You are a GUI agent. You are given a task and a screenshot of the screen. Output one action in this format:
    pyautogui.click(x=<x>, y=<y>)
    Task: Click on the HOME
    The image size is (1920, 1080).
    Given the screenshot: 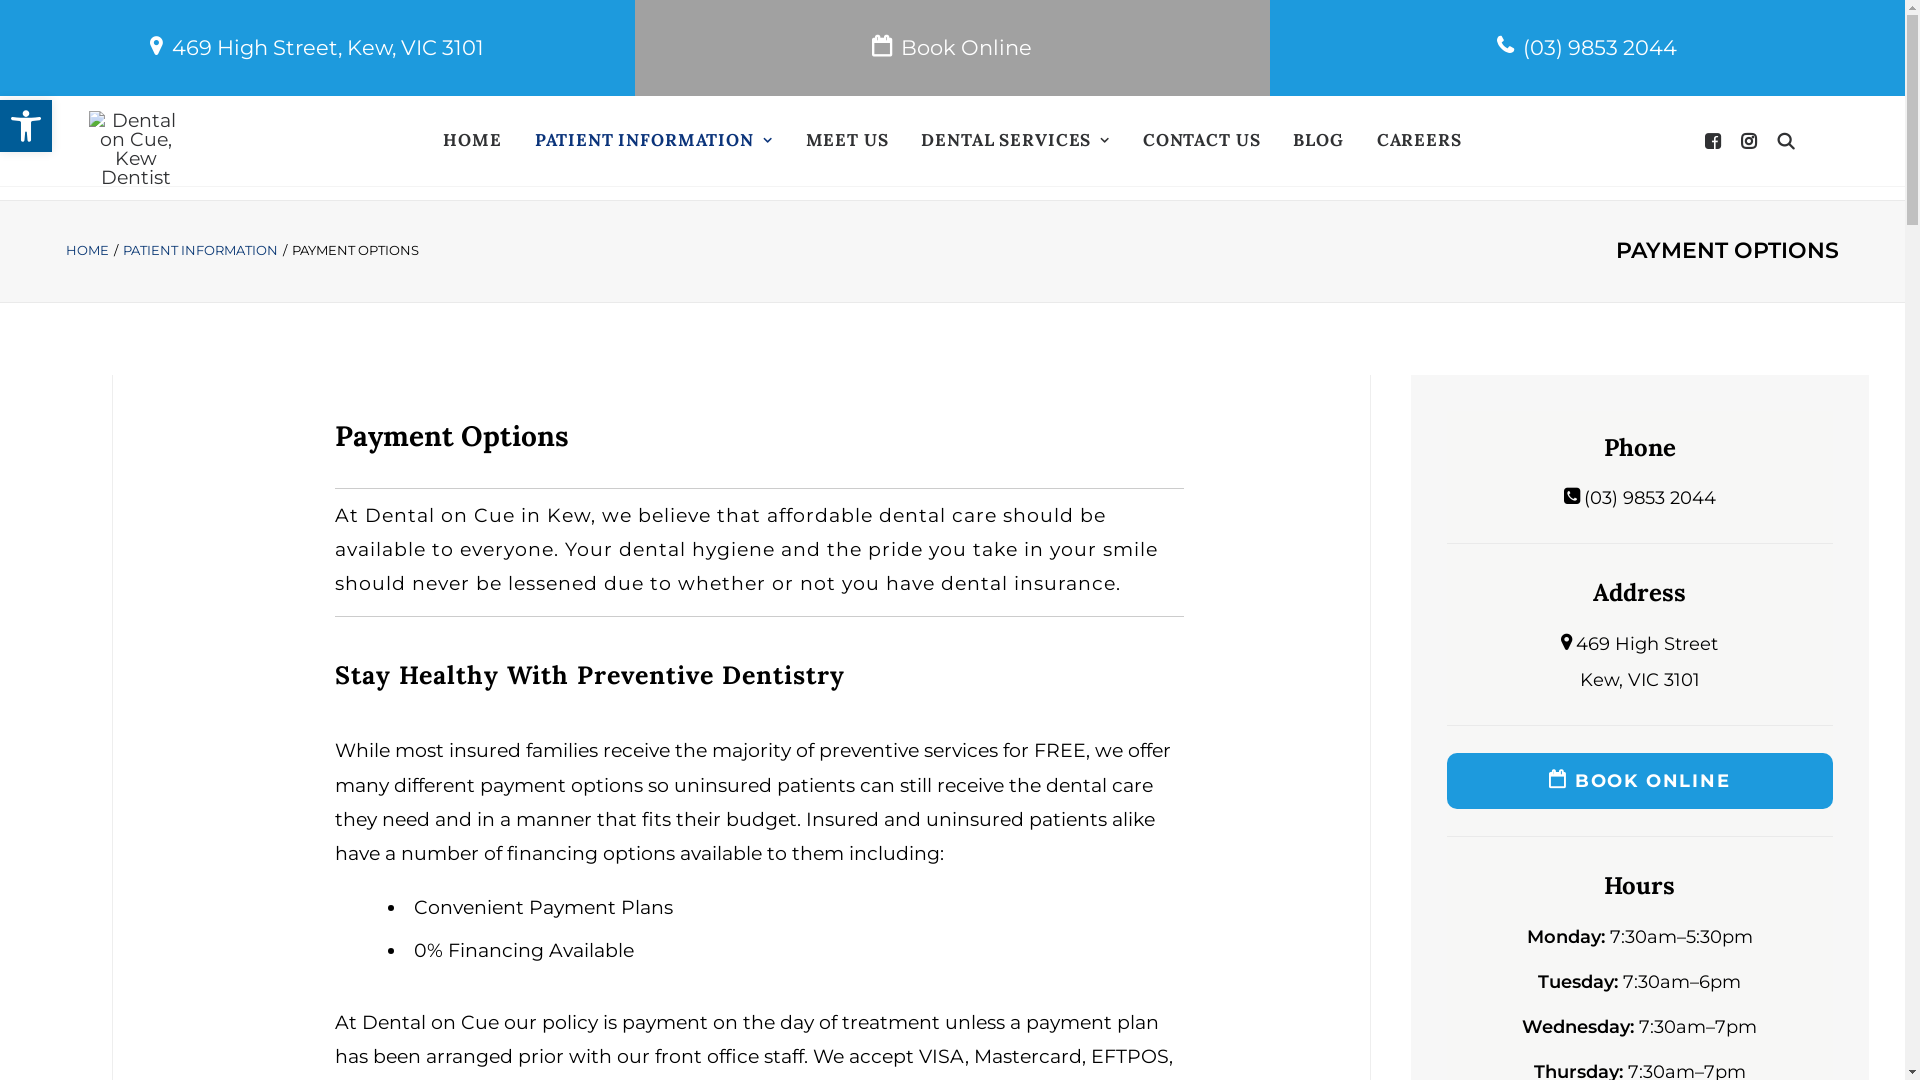 What is the action you would take?
    pyautogui.click(x=88, y=250)
    